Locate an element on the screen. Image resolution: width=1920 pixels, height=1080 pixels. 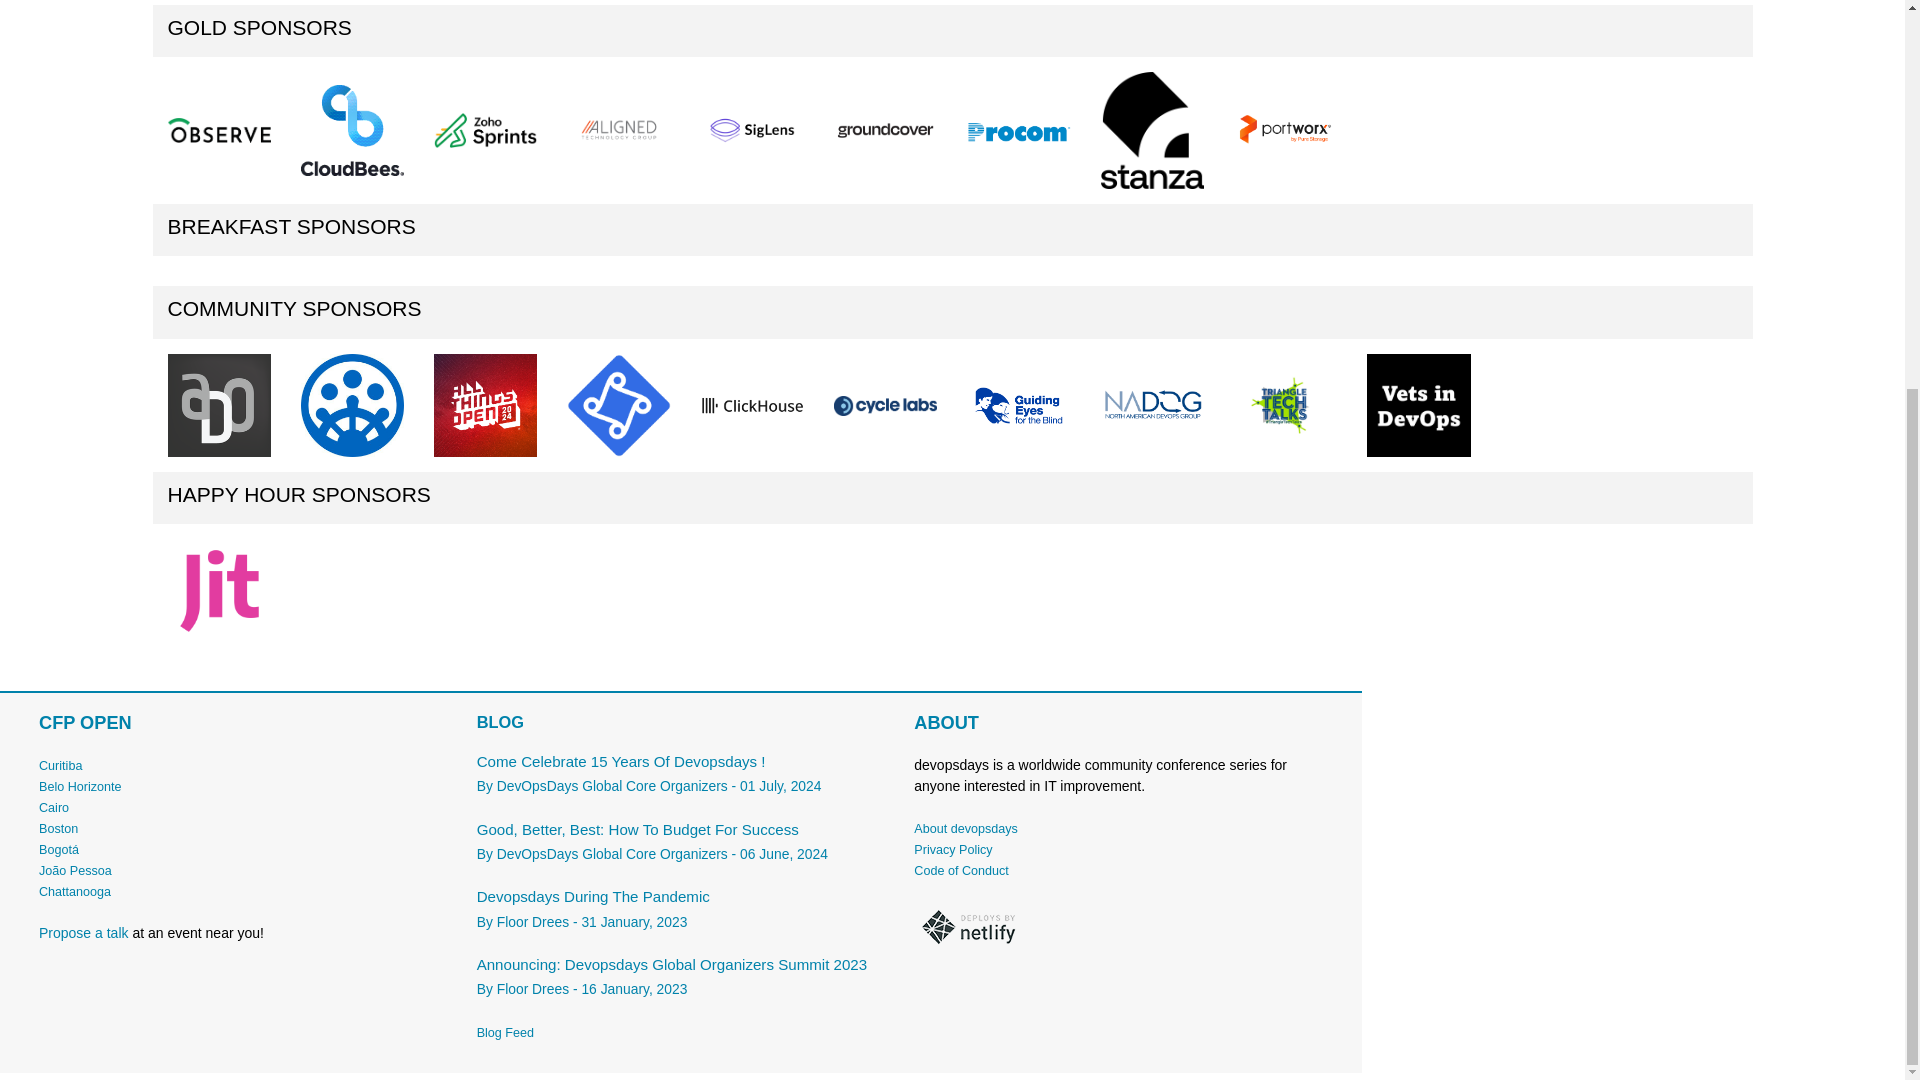
cloudbees is located at coordinates (352, 130).